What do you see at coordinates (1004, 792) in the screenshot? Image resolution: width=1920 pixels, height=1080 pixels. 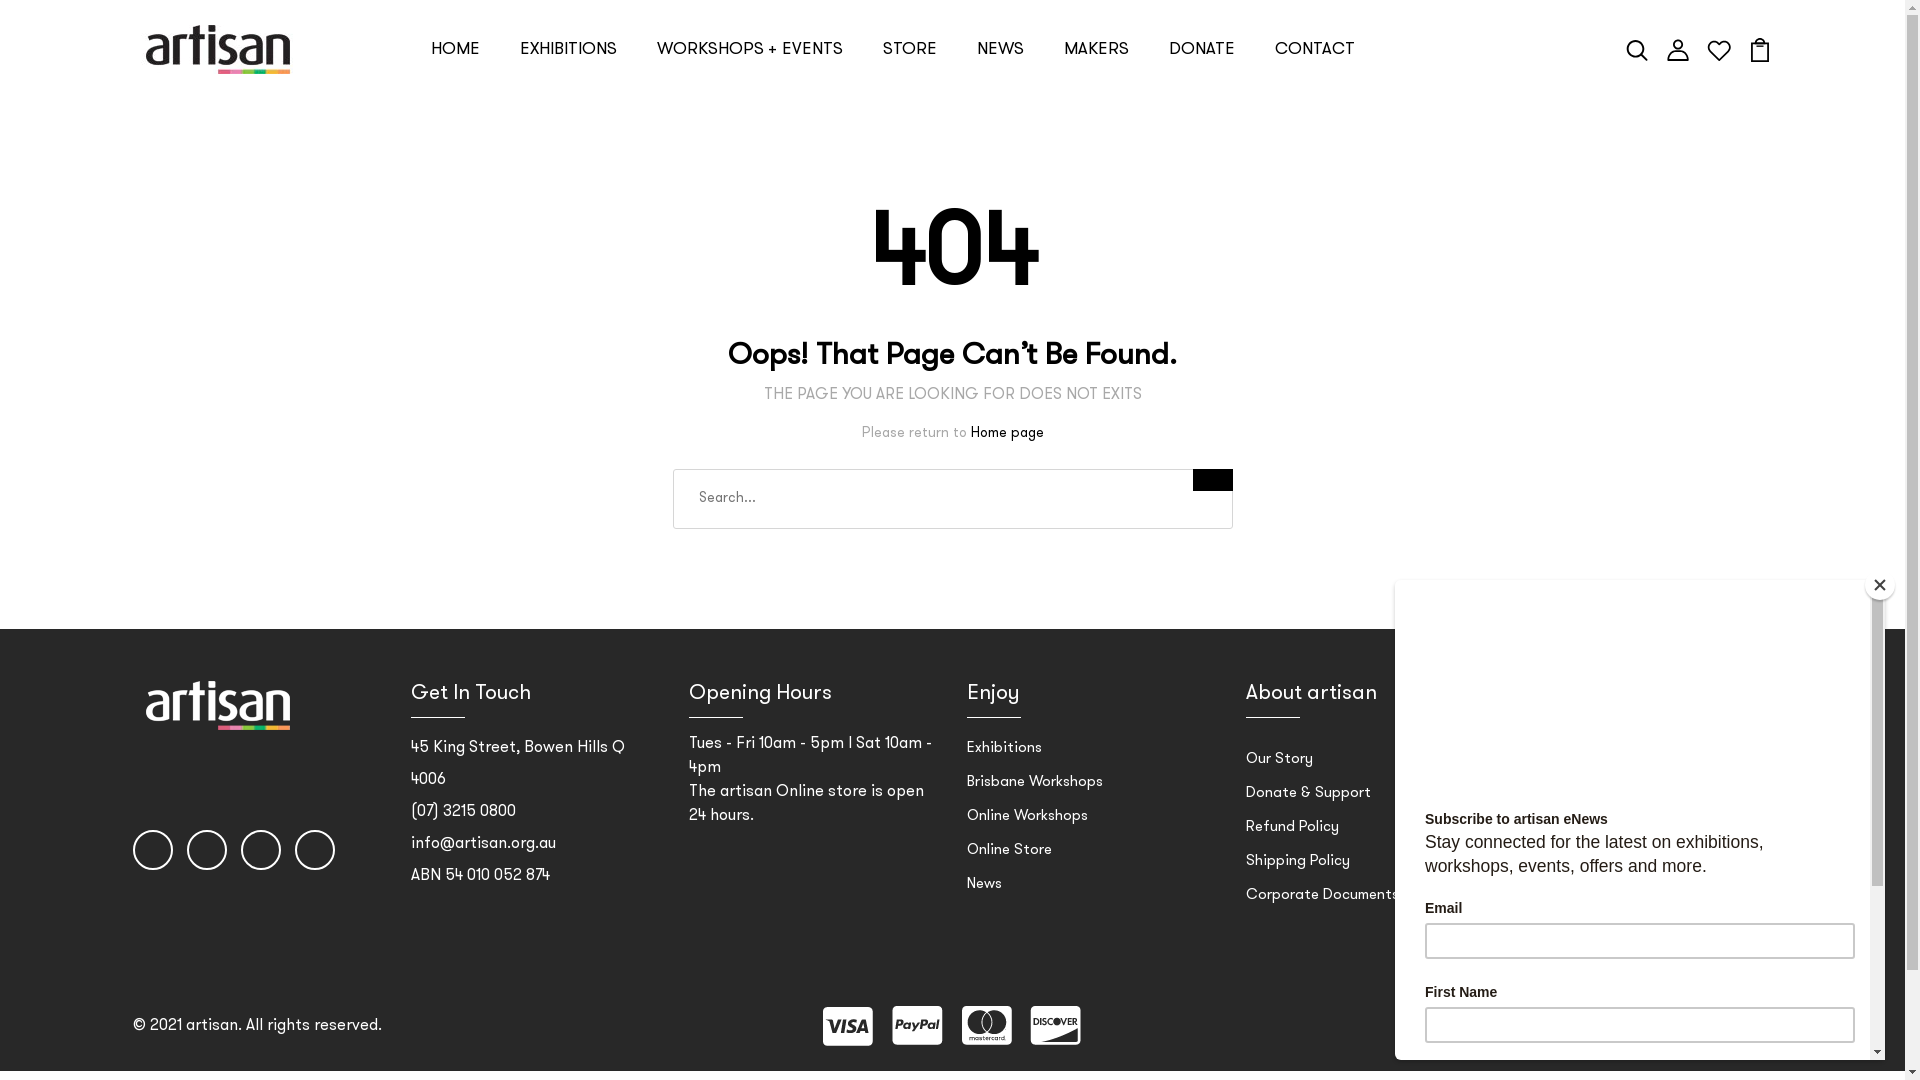 I see `Exhibitions` at bounding box center [1004, 792].